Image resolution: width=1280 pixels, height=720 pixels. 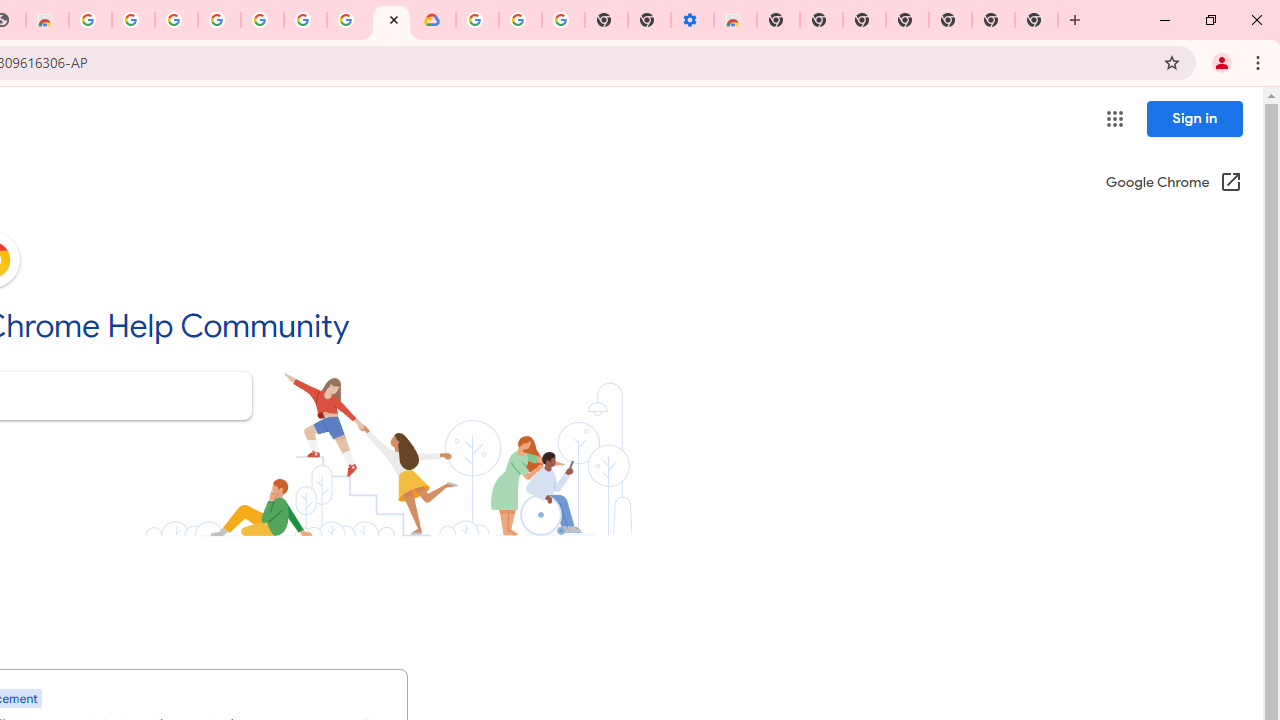 What do you see at coordinates (692, 20) in the screenshot?
I see `Settings - Accessibility` at bounding box center [692, 20].